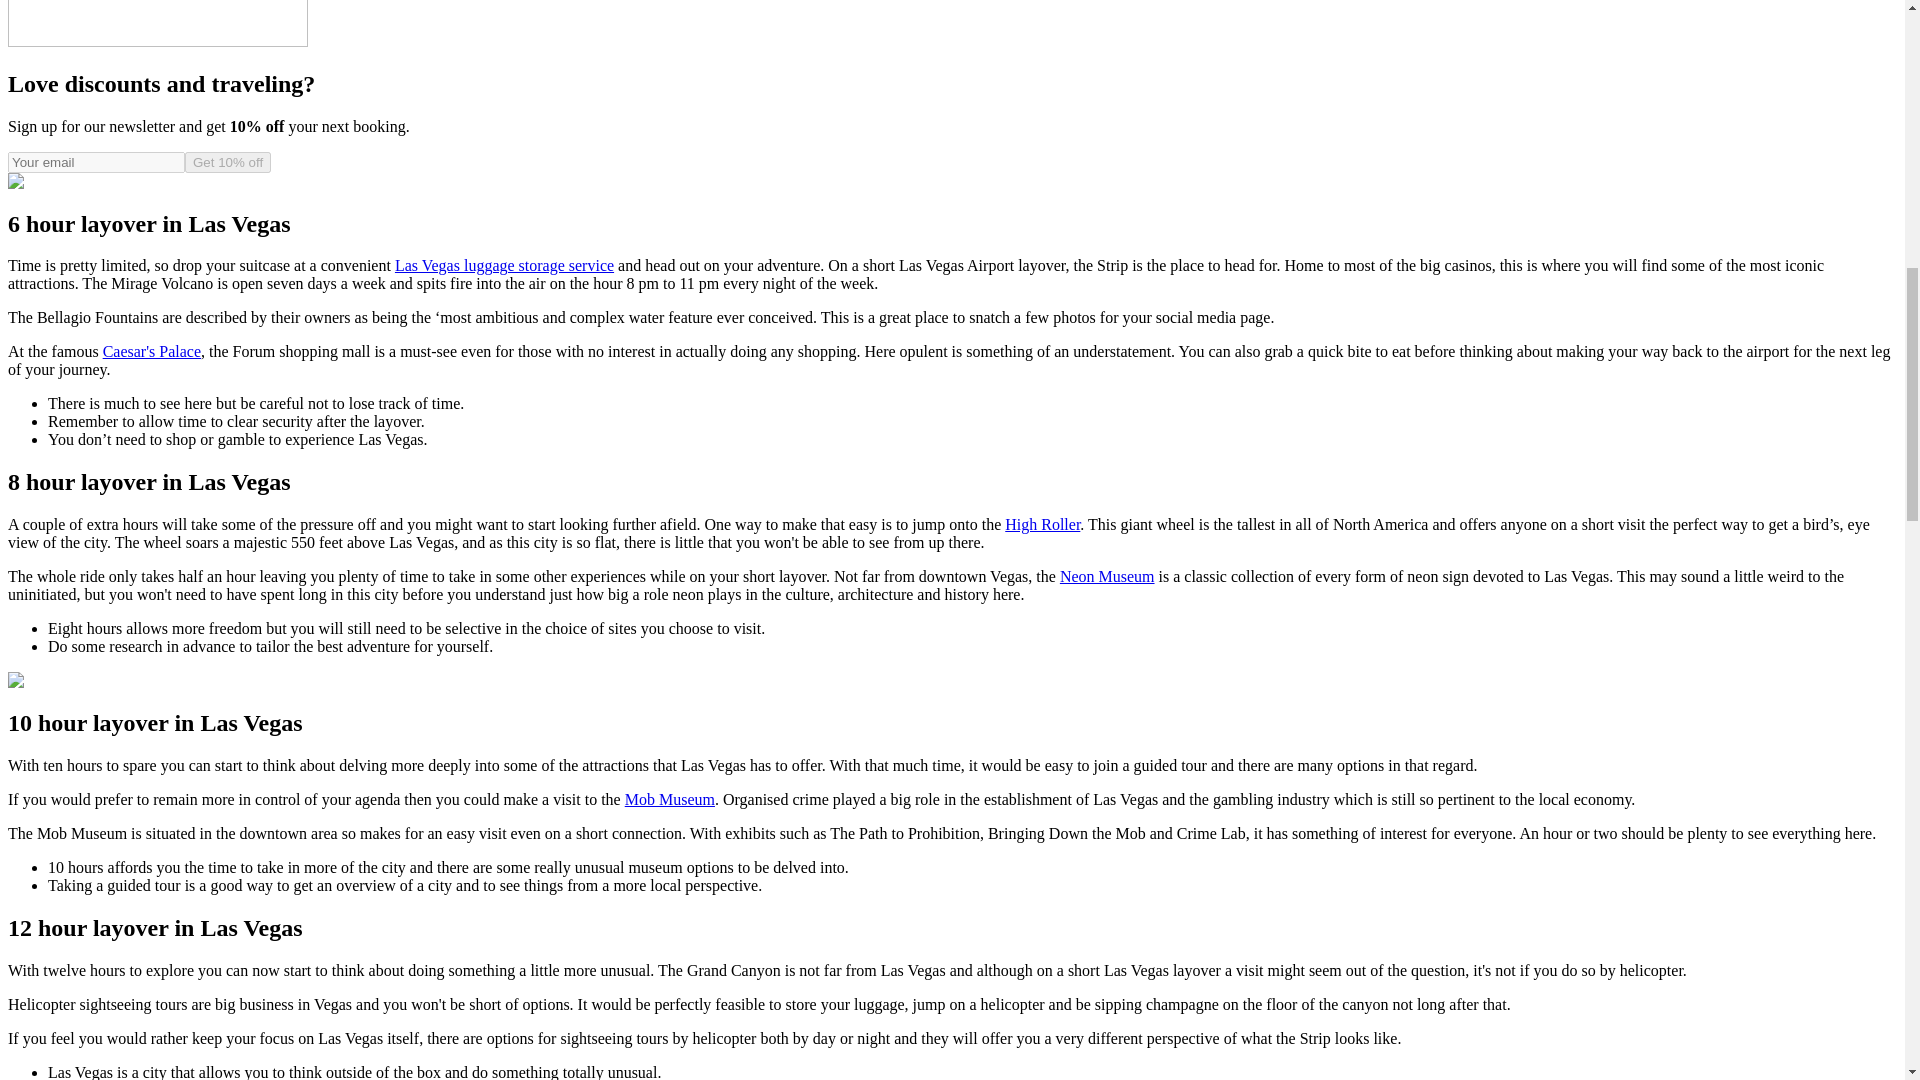  Describe the element at coordinates (1107, 576) in the screenshot. I see `Neon Museum` at that location.